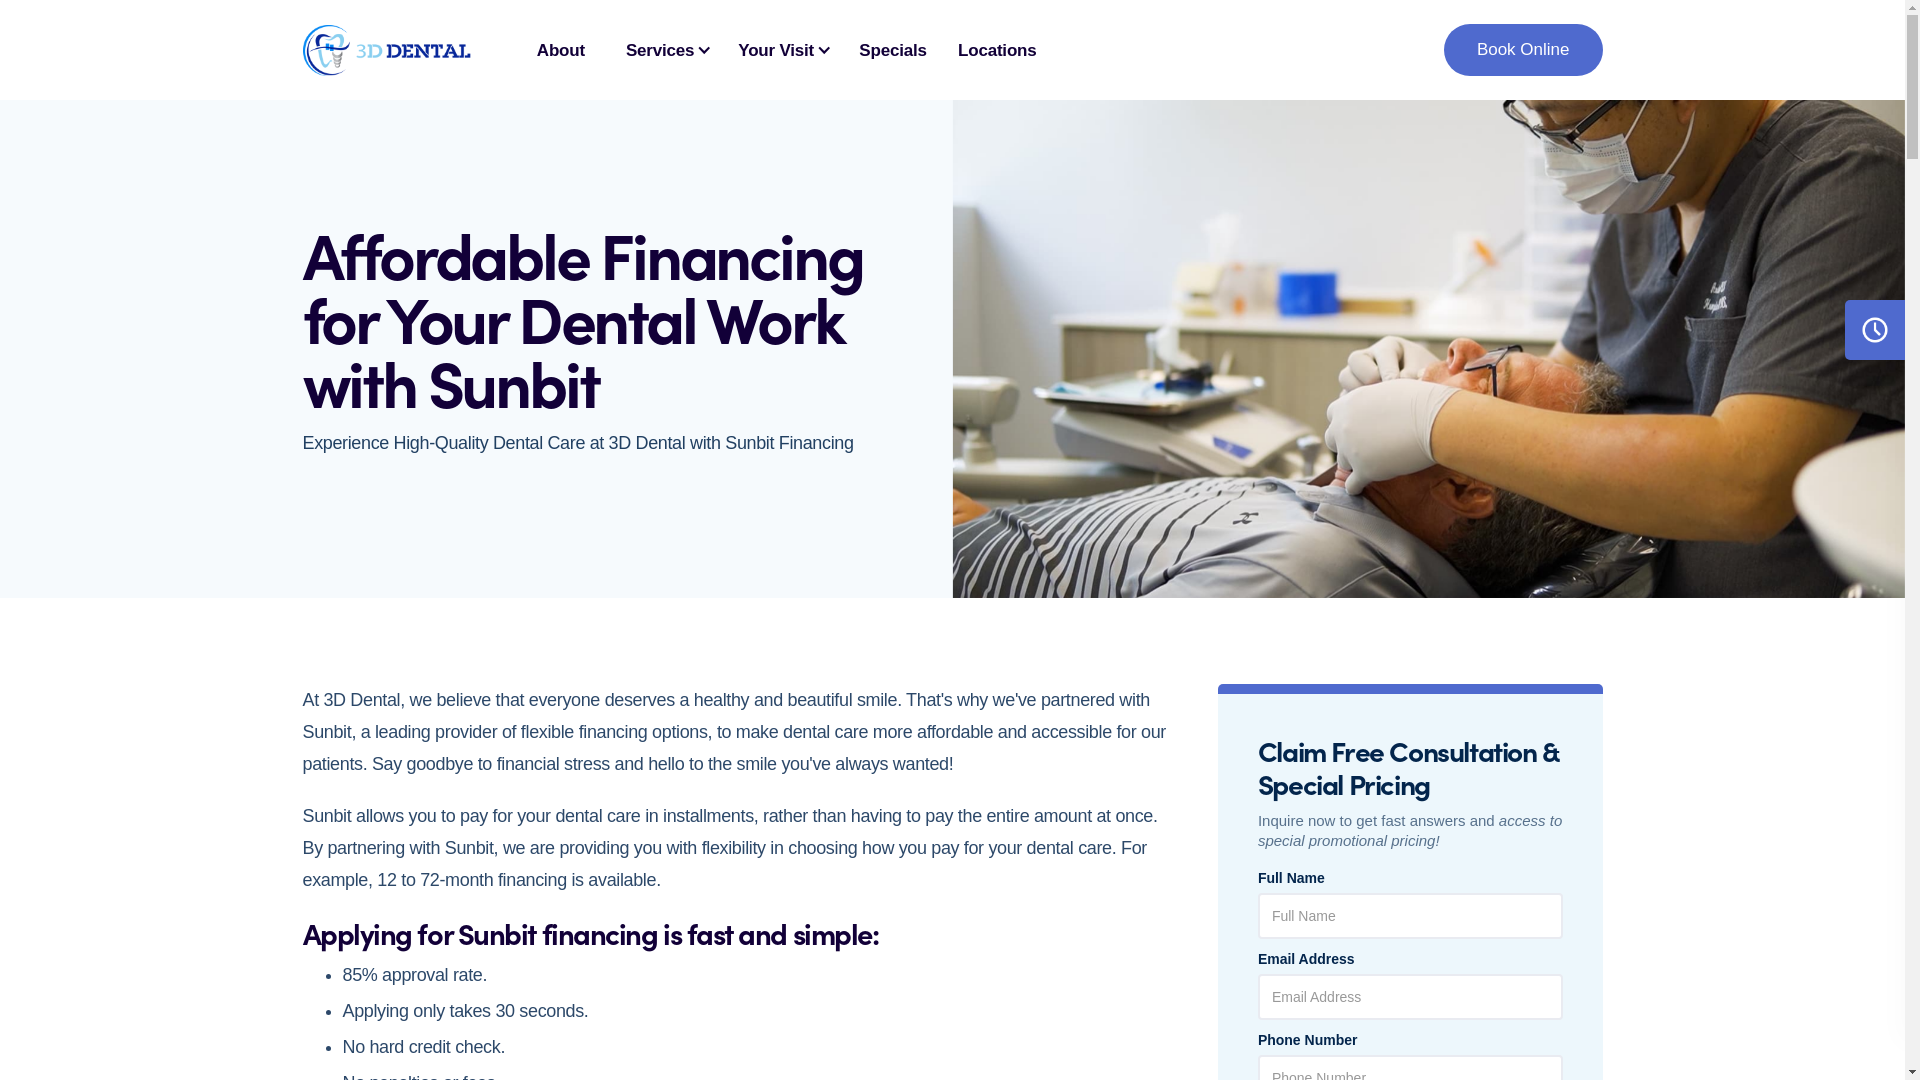 This screenshot has width=1920, height=1080. What do you see at coordinates (998, 50) in the screenshot?
I see `Locations` at bounding box center [998, 50].